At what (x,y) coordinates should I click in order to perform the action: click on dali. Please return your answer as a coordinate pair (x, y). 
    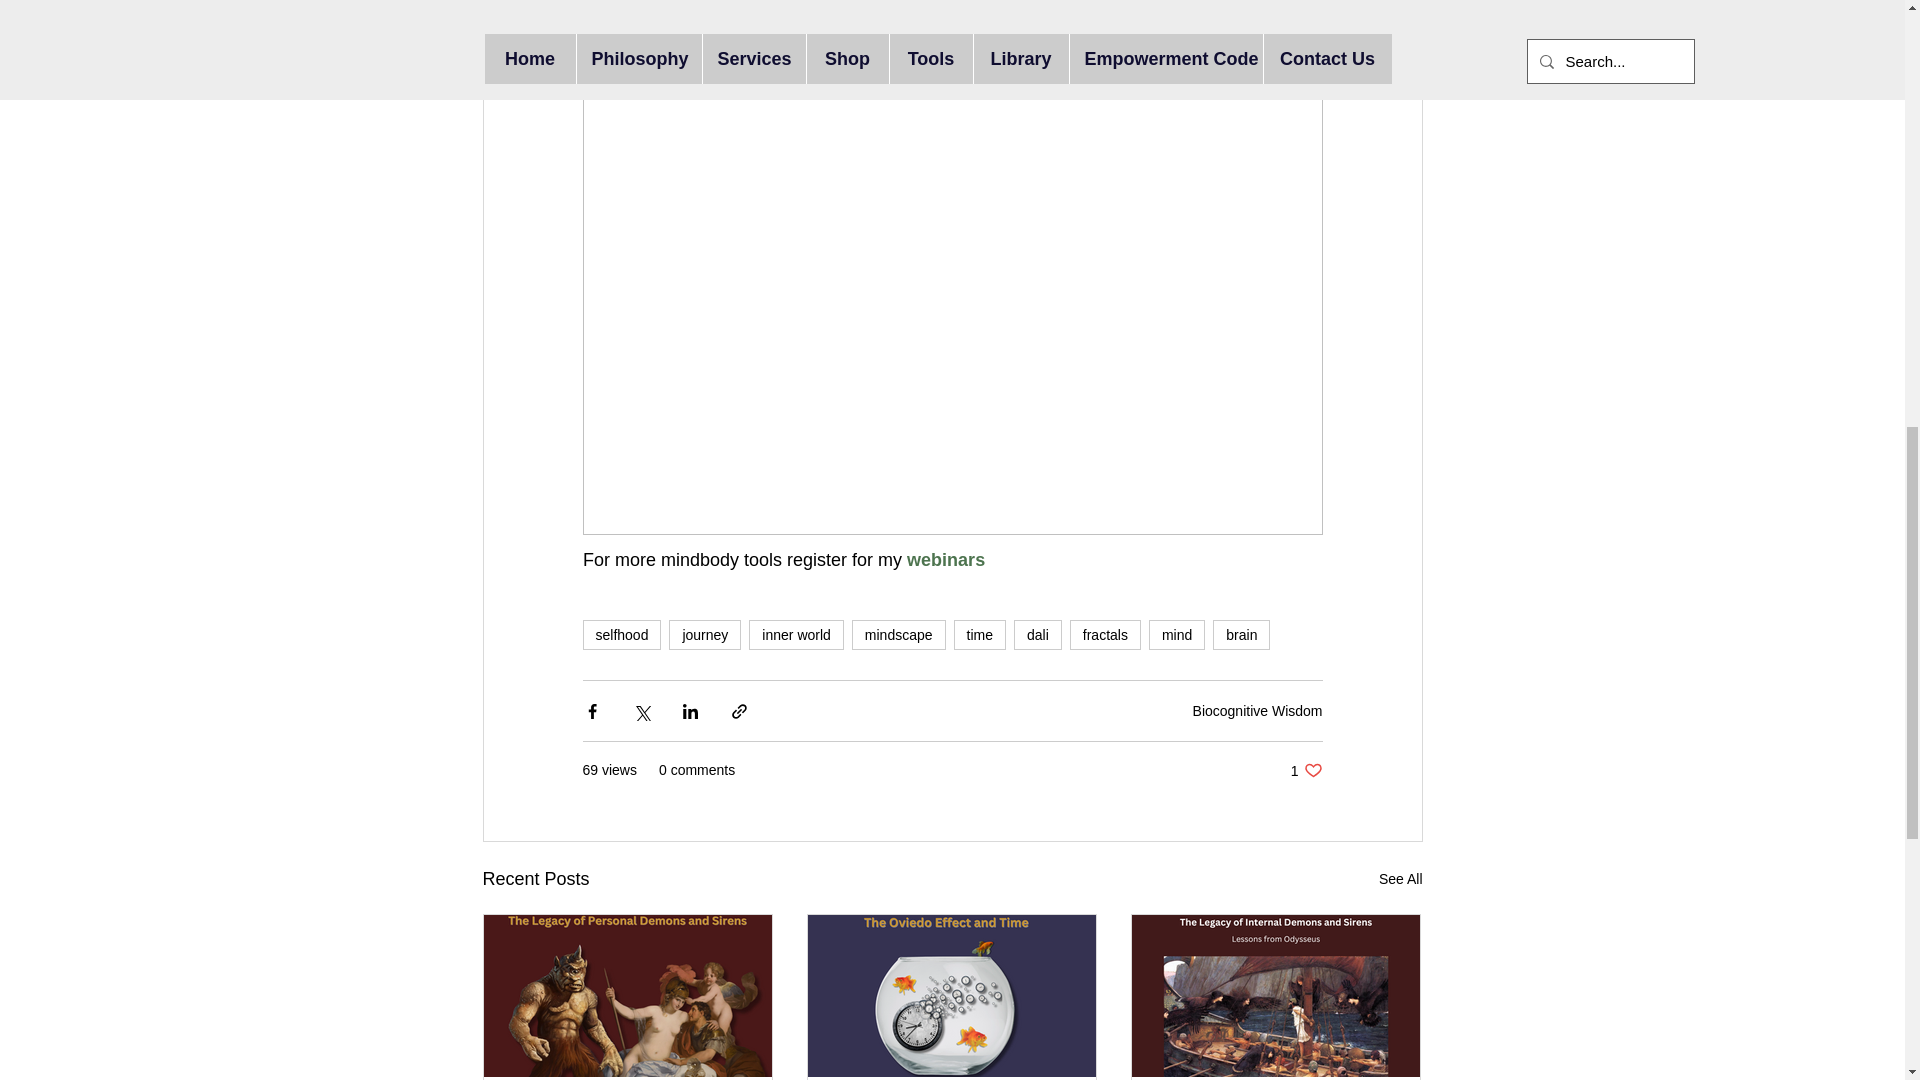
    Looking at the image, I should click on (1037, 634).